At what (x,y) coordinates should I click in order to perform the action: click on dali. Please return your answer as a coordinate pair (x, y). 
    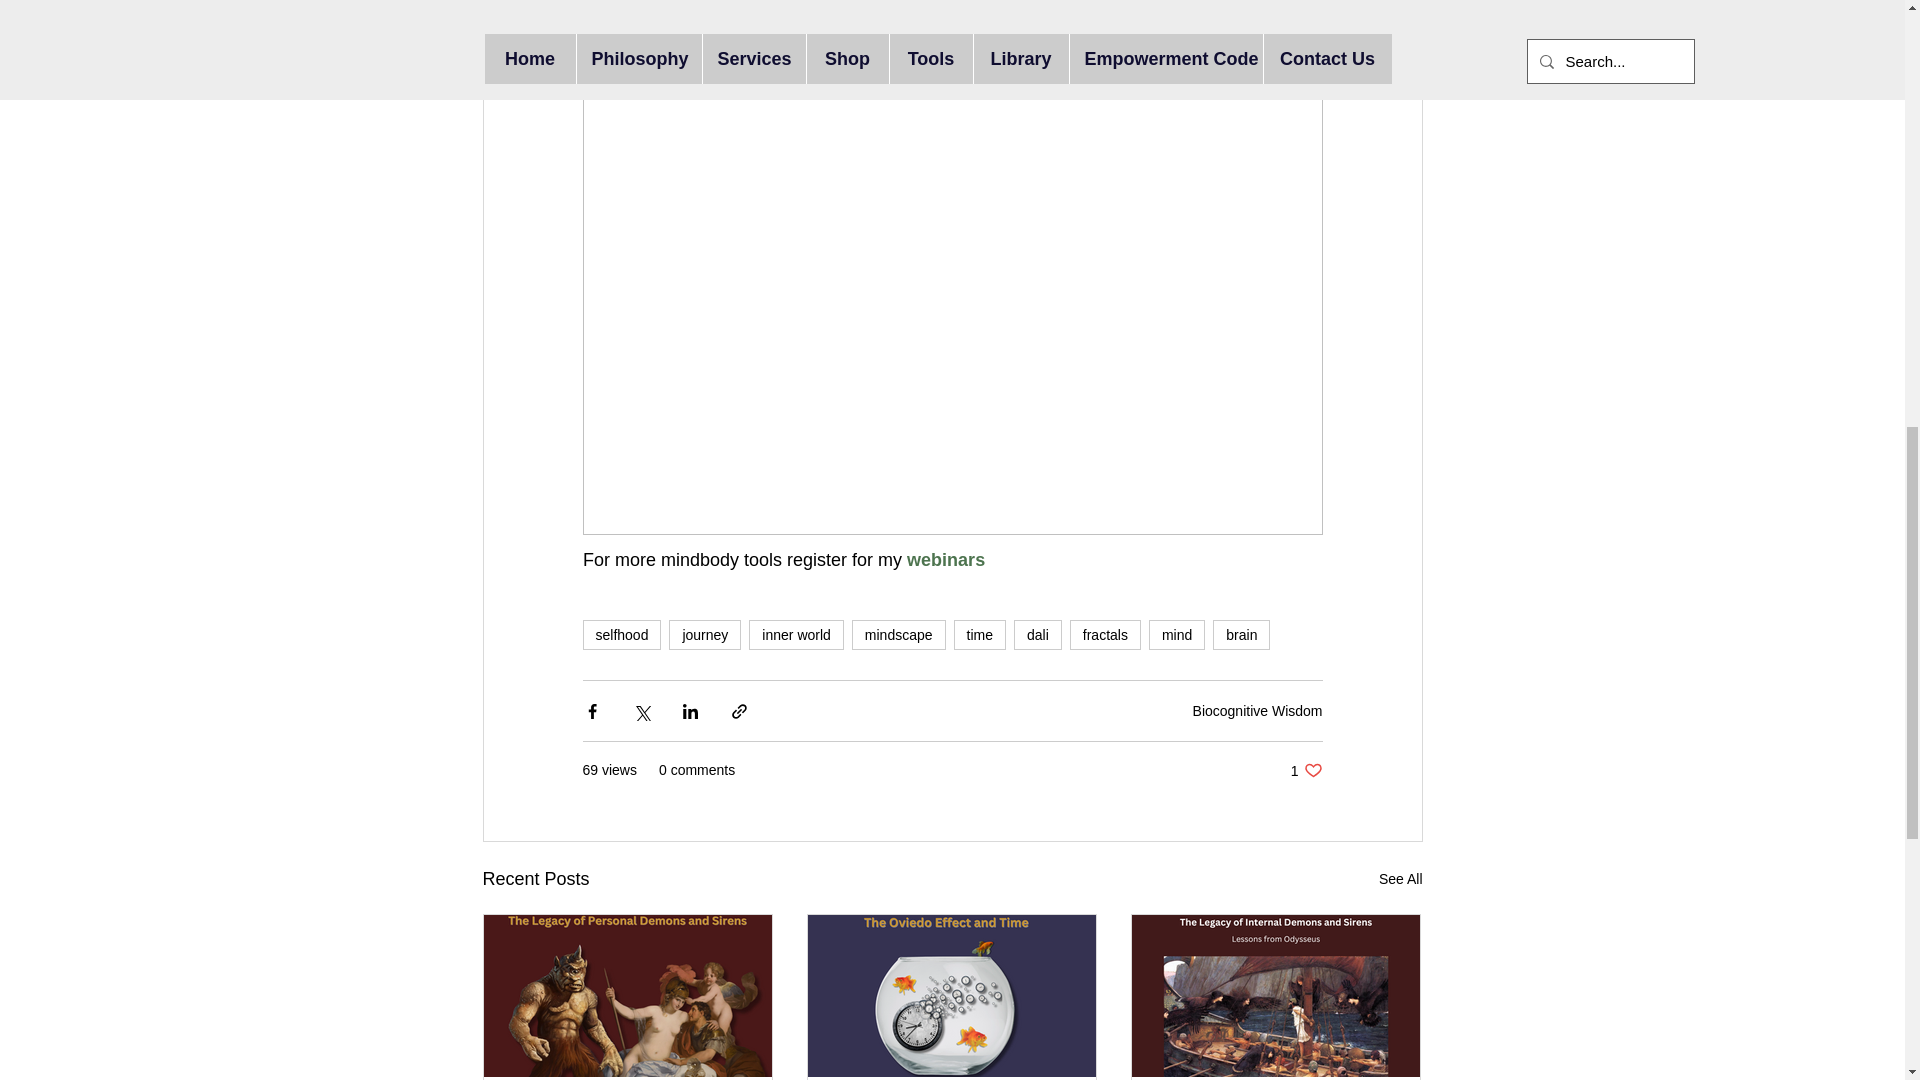
    Looking at the image, I should click on (1037, 634).